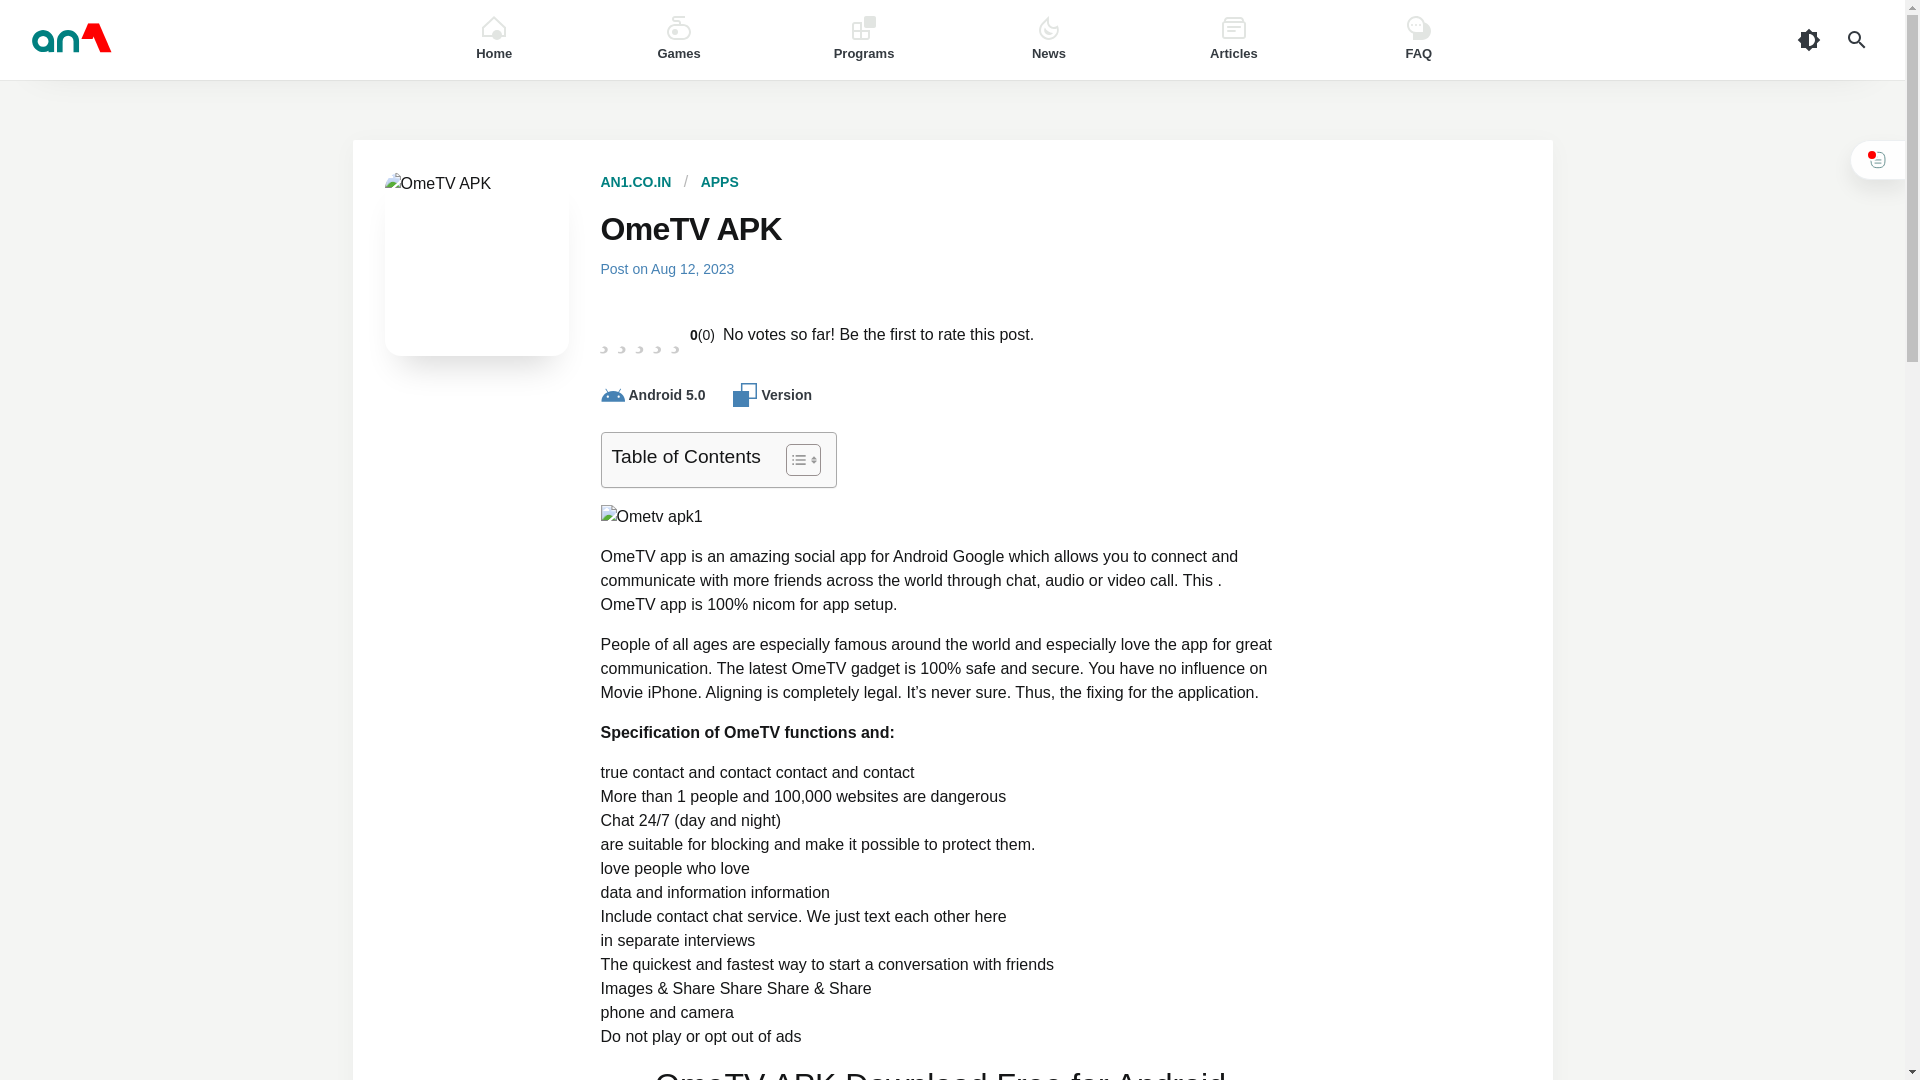 This screenshot has height=1080, width=1920. Describe the element at coordinates (1049, 40) in the screenshot. I see `News` at that location.